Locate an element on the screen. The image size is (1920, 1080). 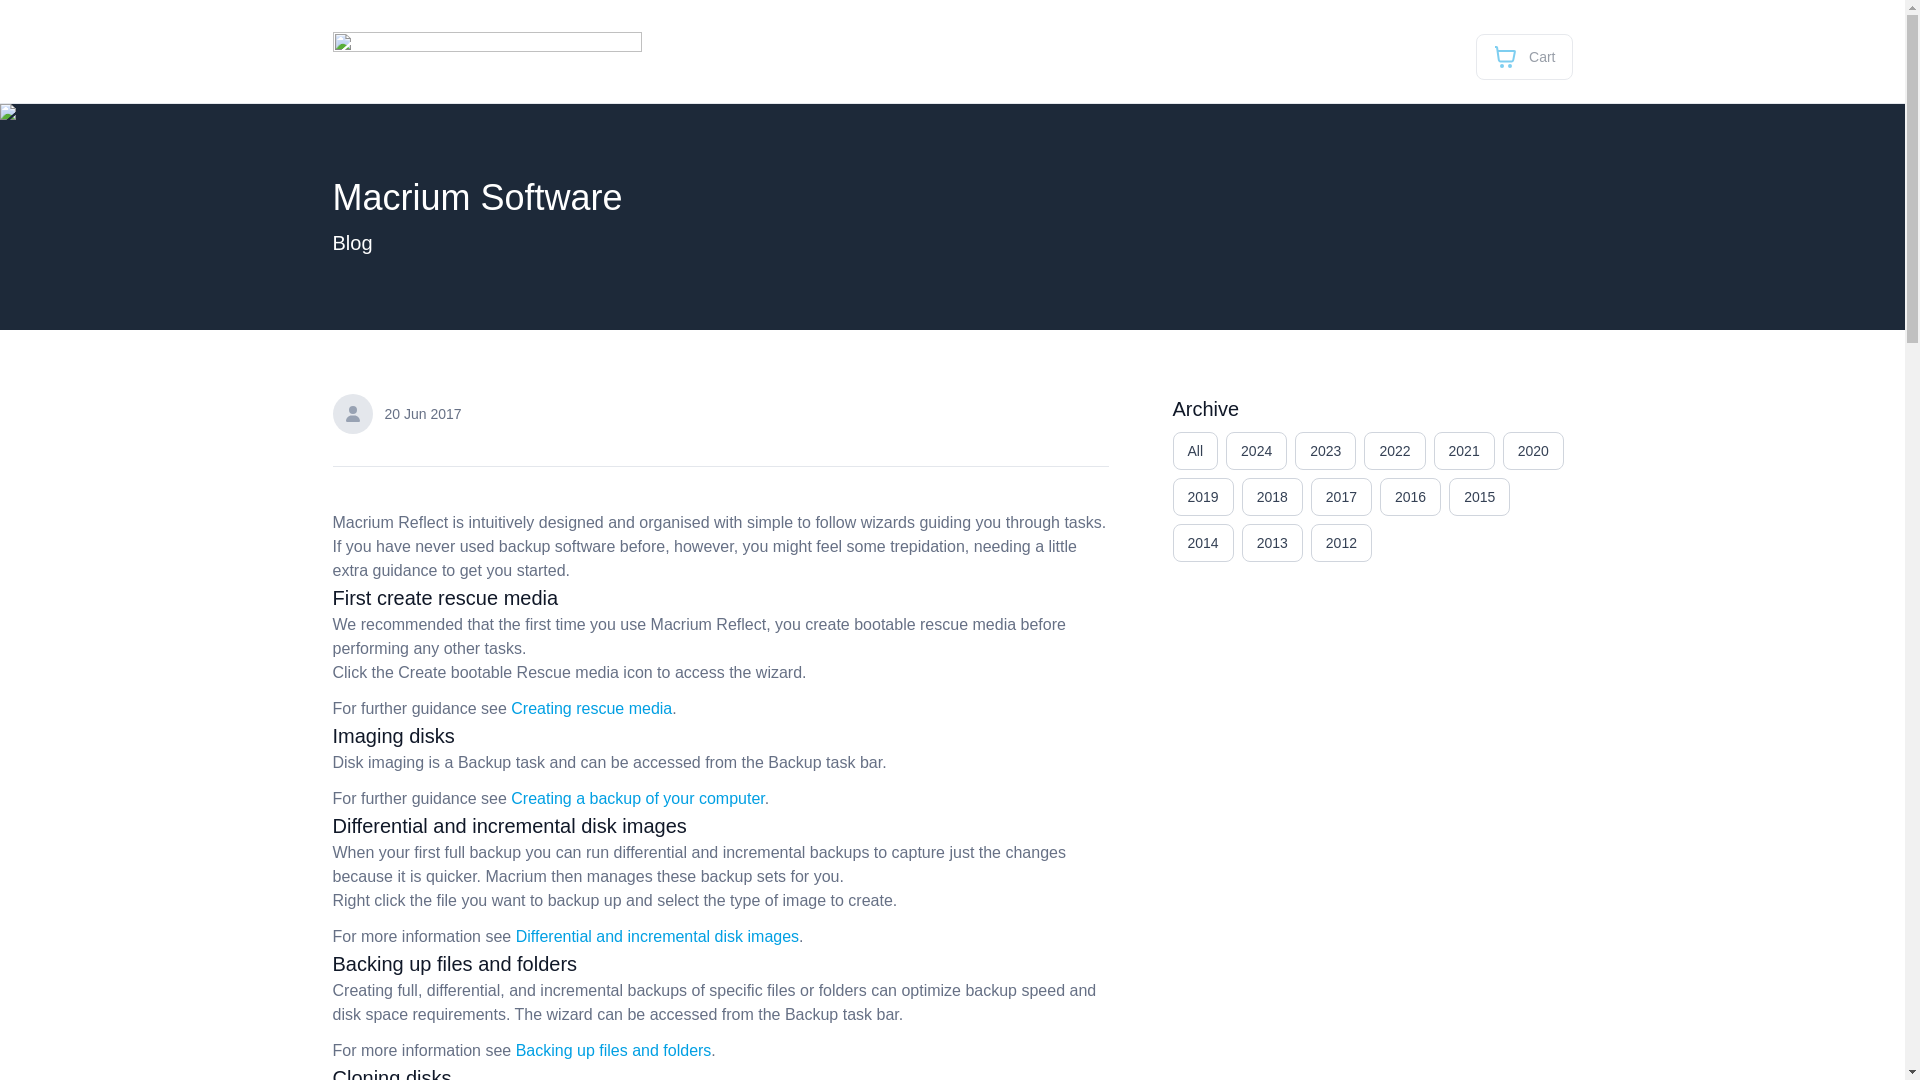
2022 is located at coordinates (1394, 450).